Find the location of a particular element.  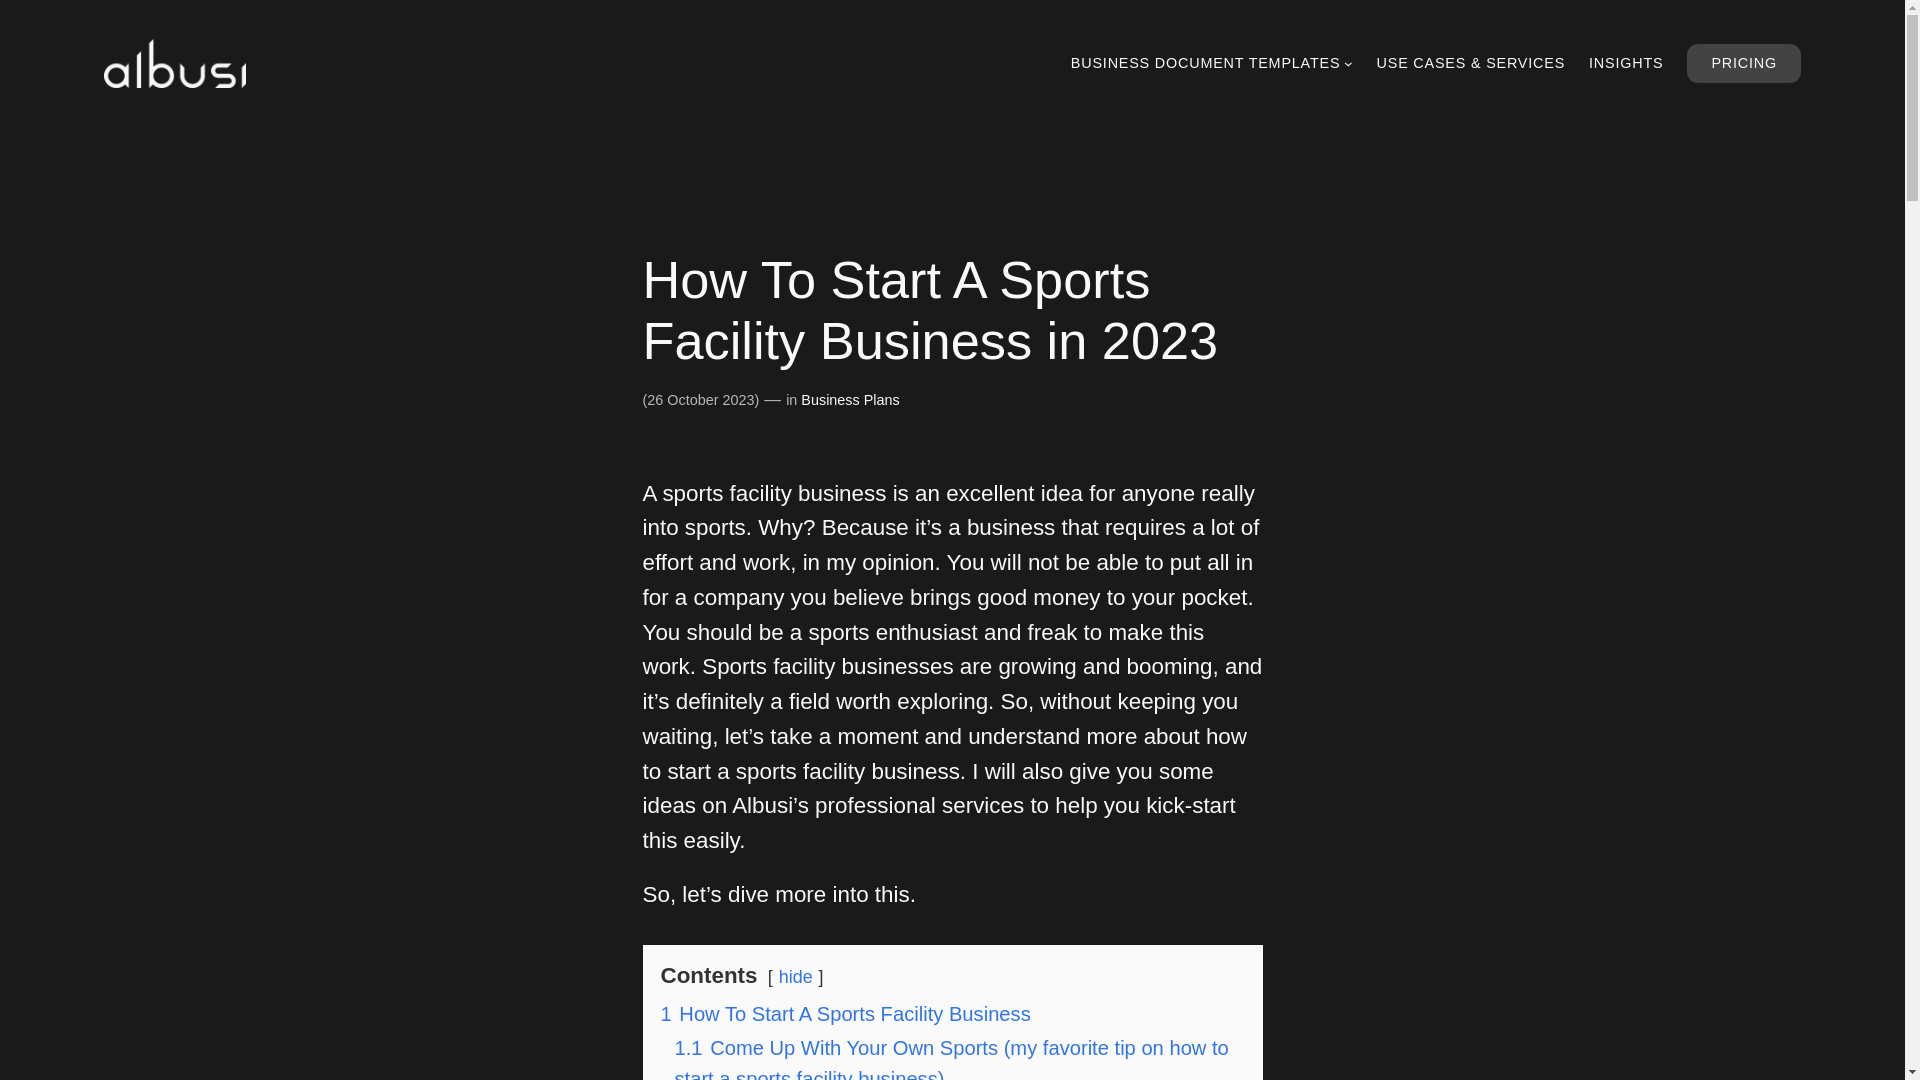

1 How To Start A Sports Facility Business is located at coordinates (844, 1014).